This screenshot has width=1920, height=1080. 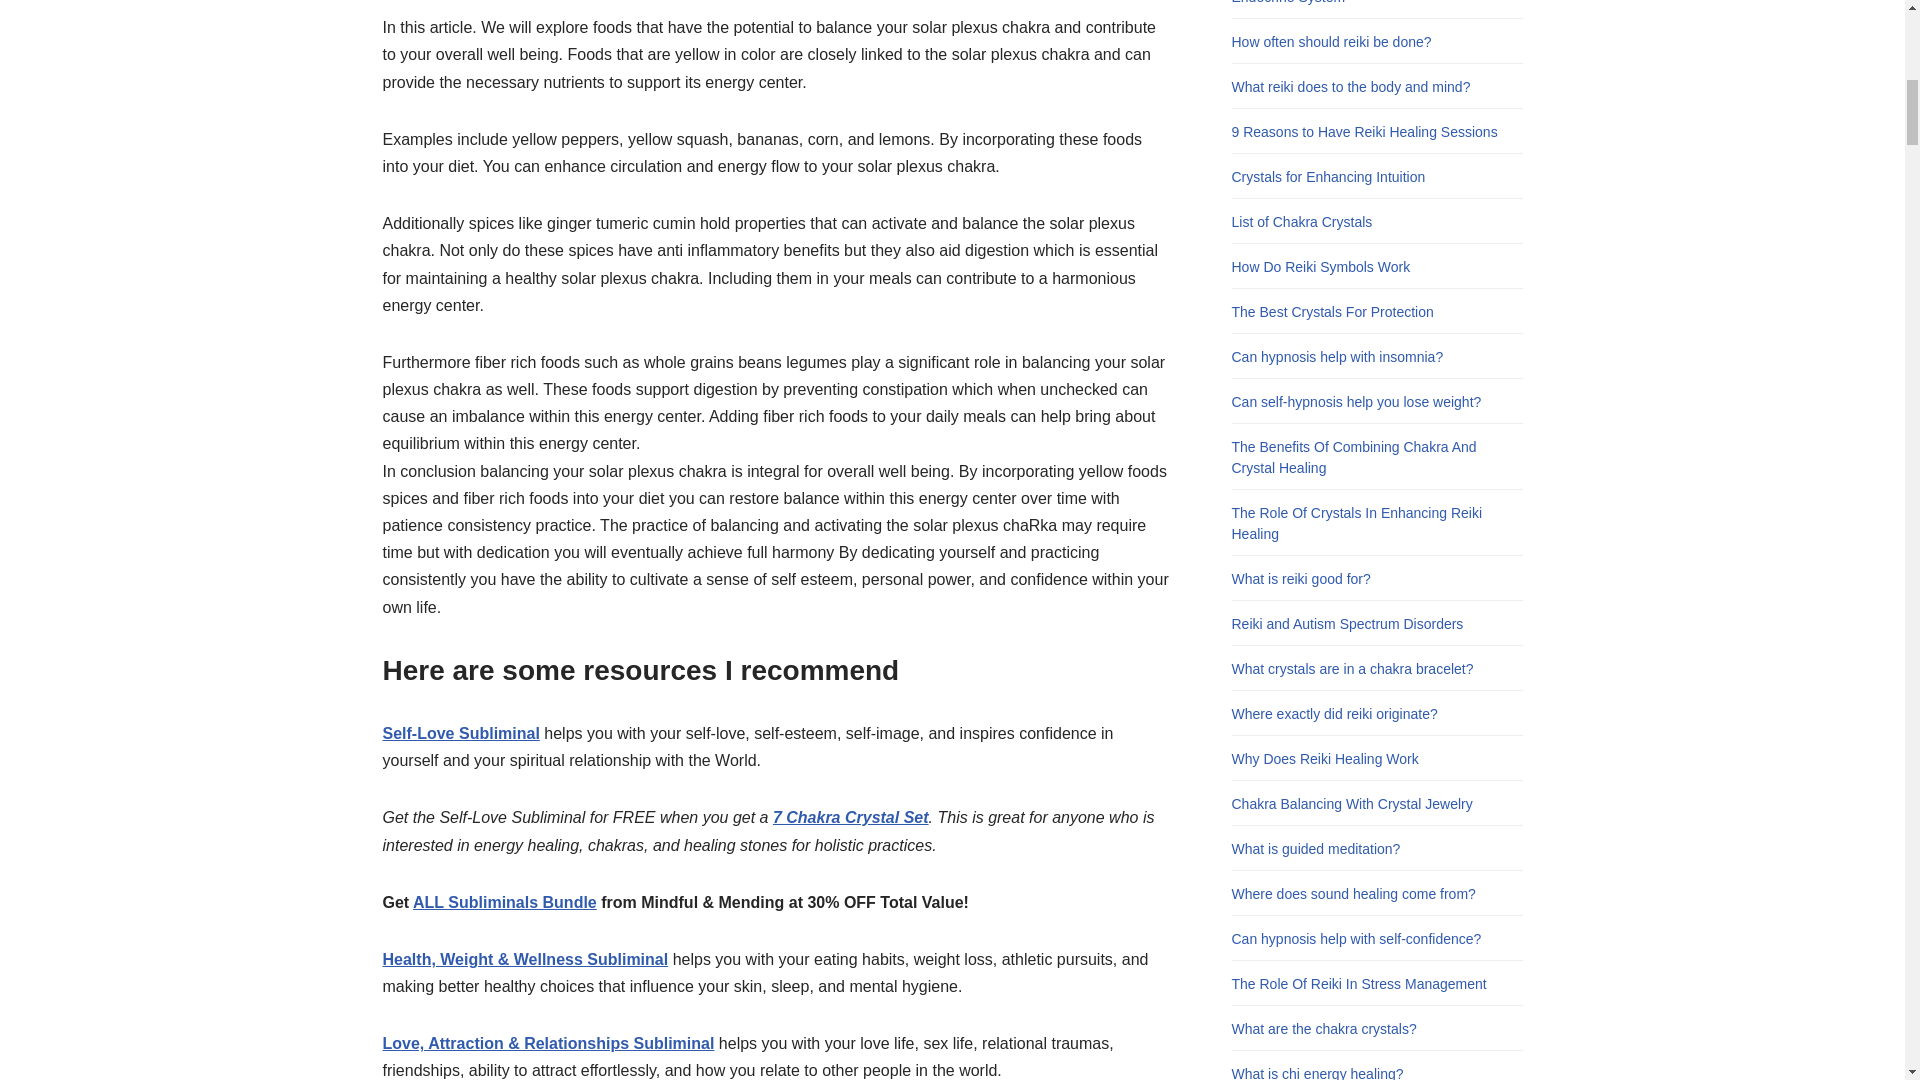 I want to click on Self-Love Subliminal, so click(x=460, y=732).